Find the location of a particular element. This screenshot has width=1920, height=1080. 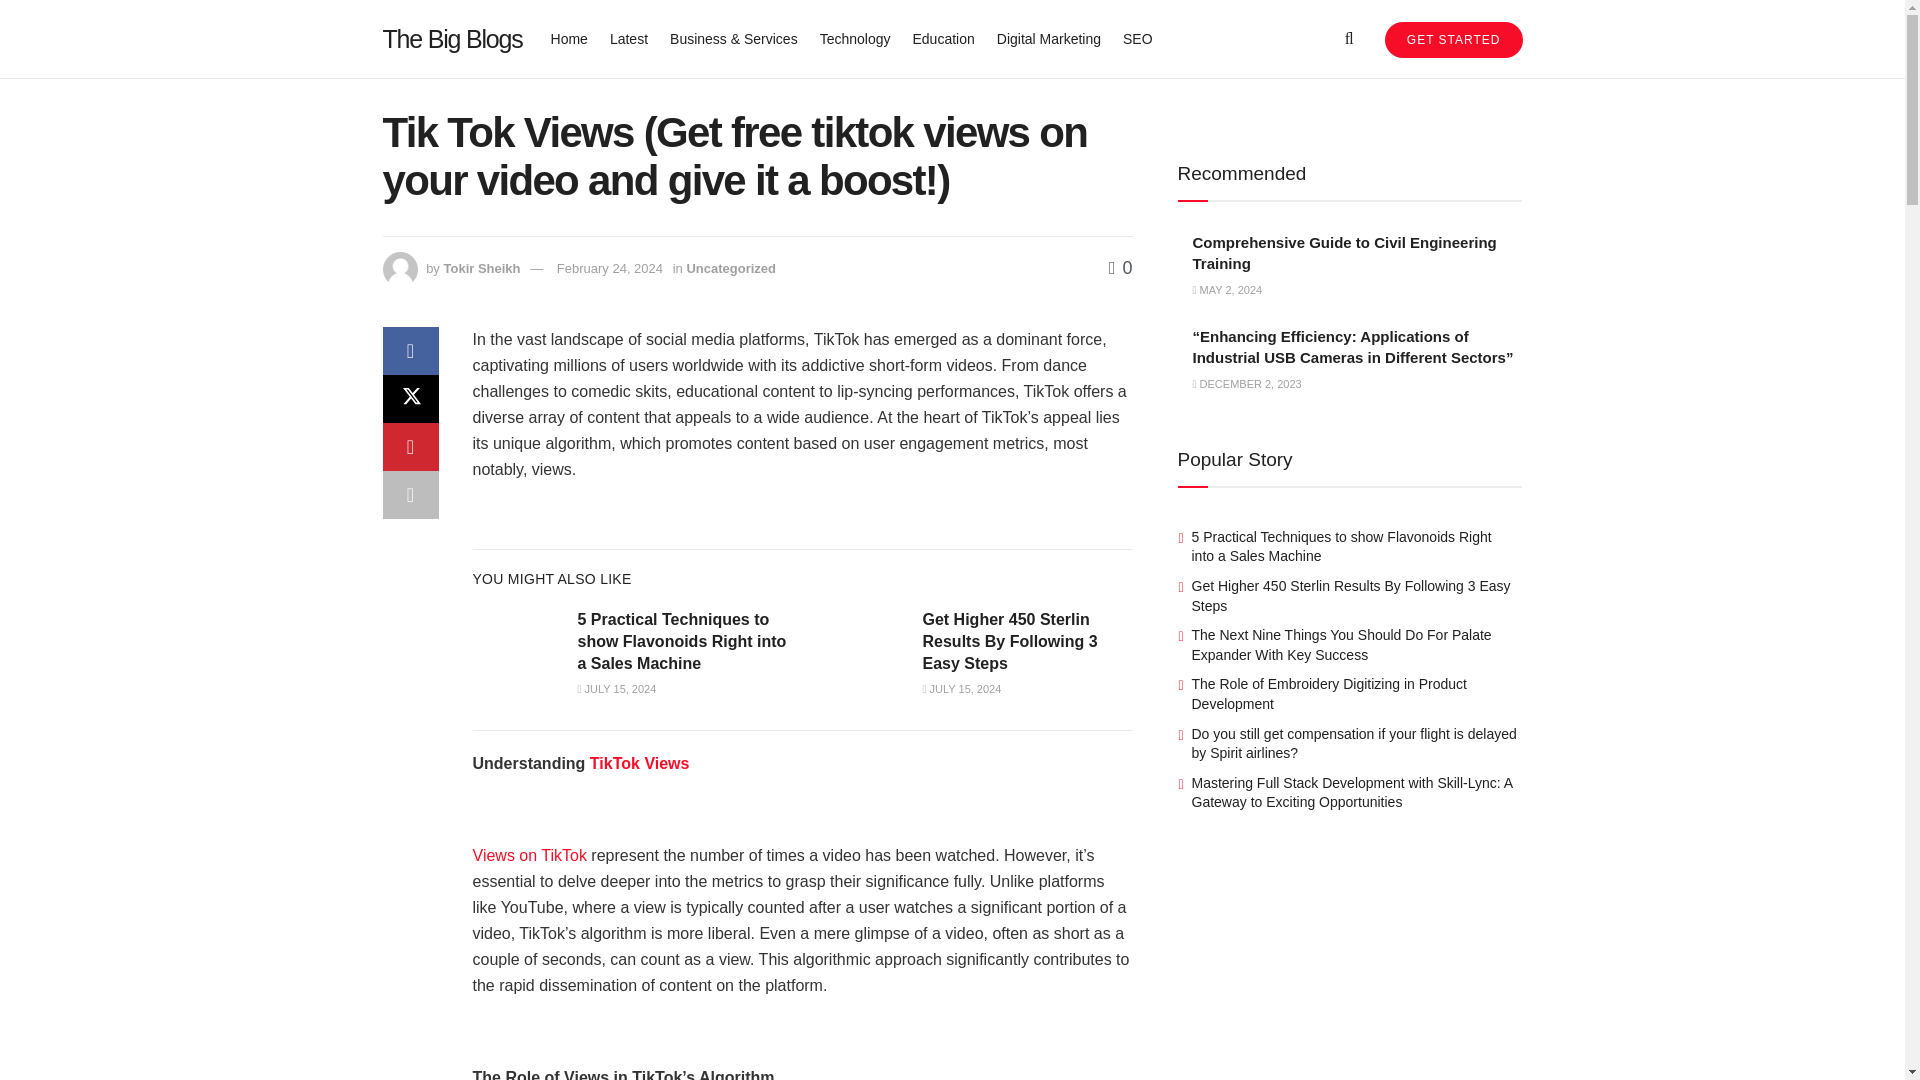

Latest is located at coordinates (629, 38).